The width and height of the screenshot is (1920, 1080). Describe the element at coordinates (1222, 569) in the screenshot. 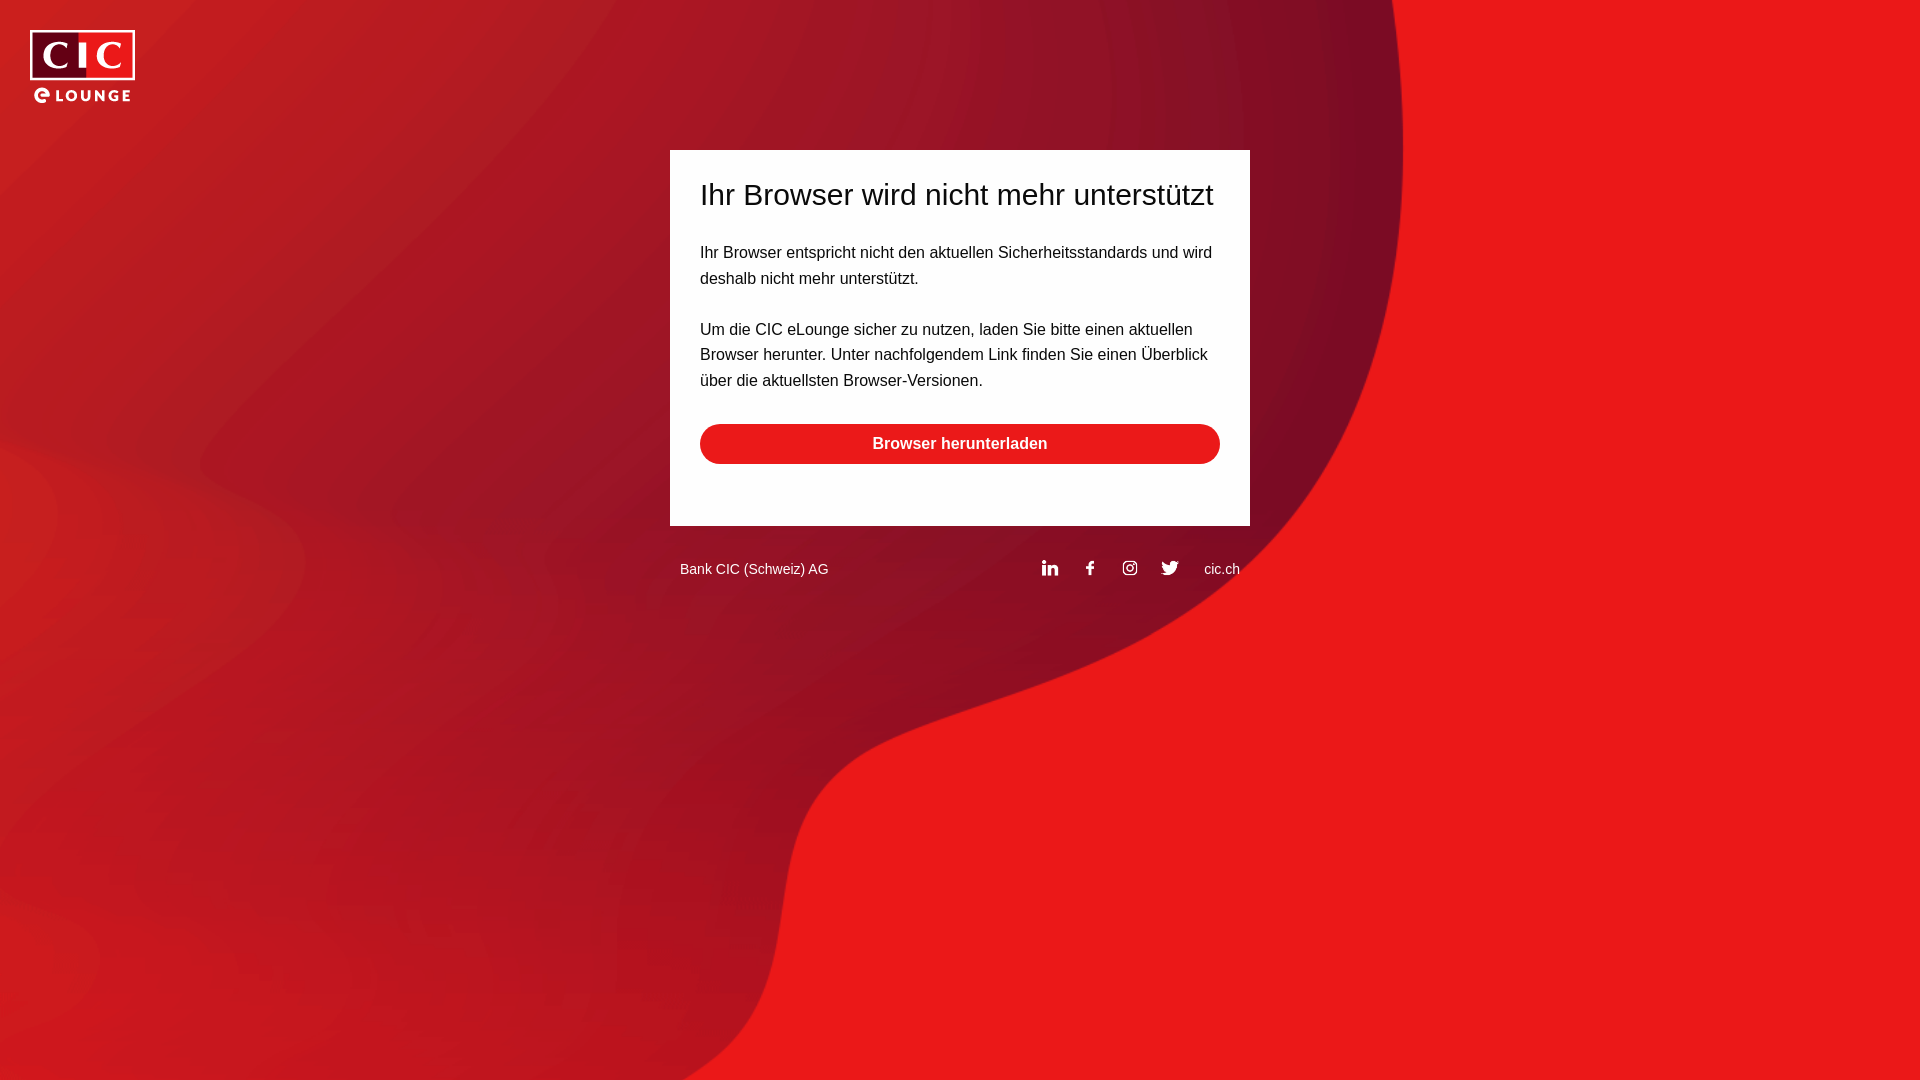

I see `cic.ch` at that location.